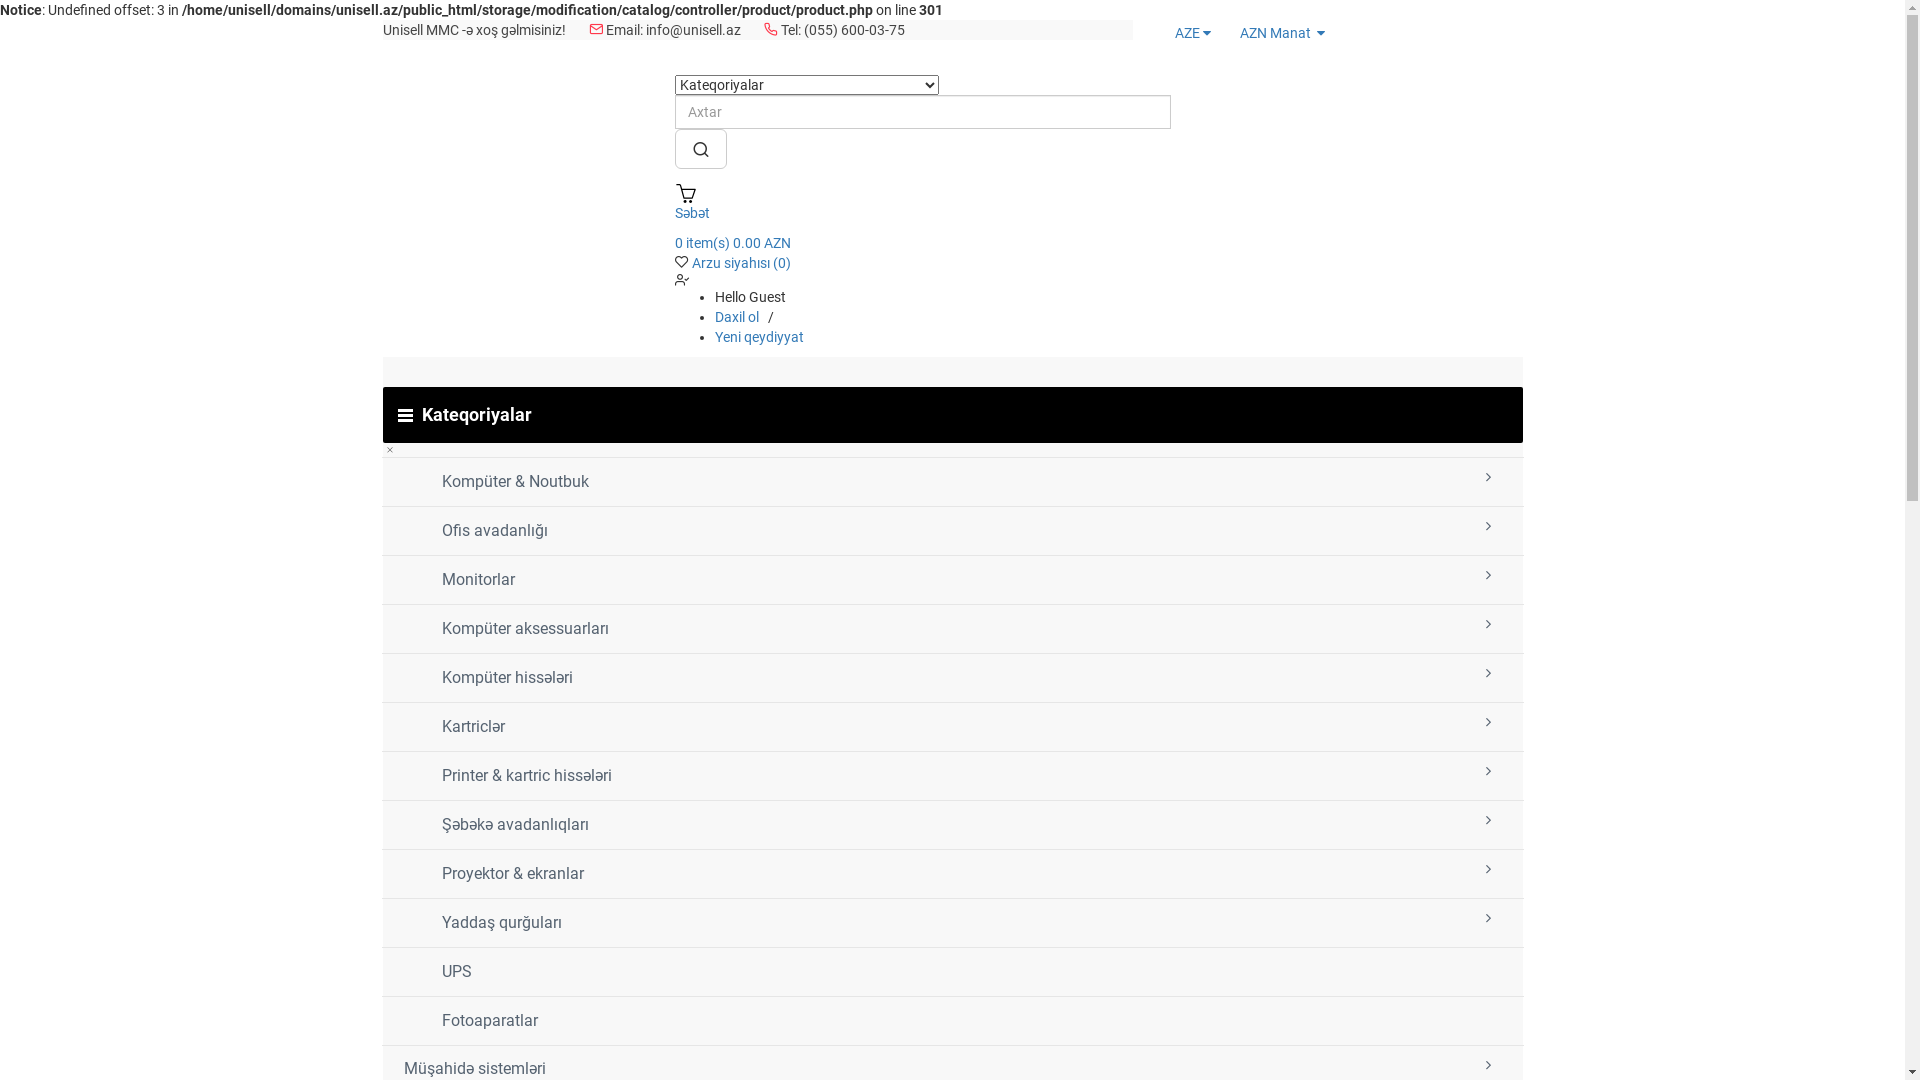  What do you see at coordinates (738, 317) in the screenshot?
I see `Daxil ol` at bounding box center [738, 317].